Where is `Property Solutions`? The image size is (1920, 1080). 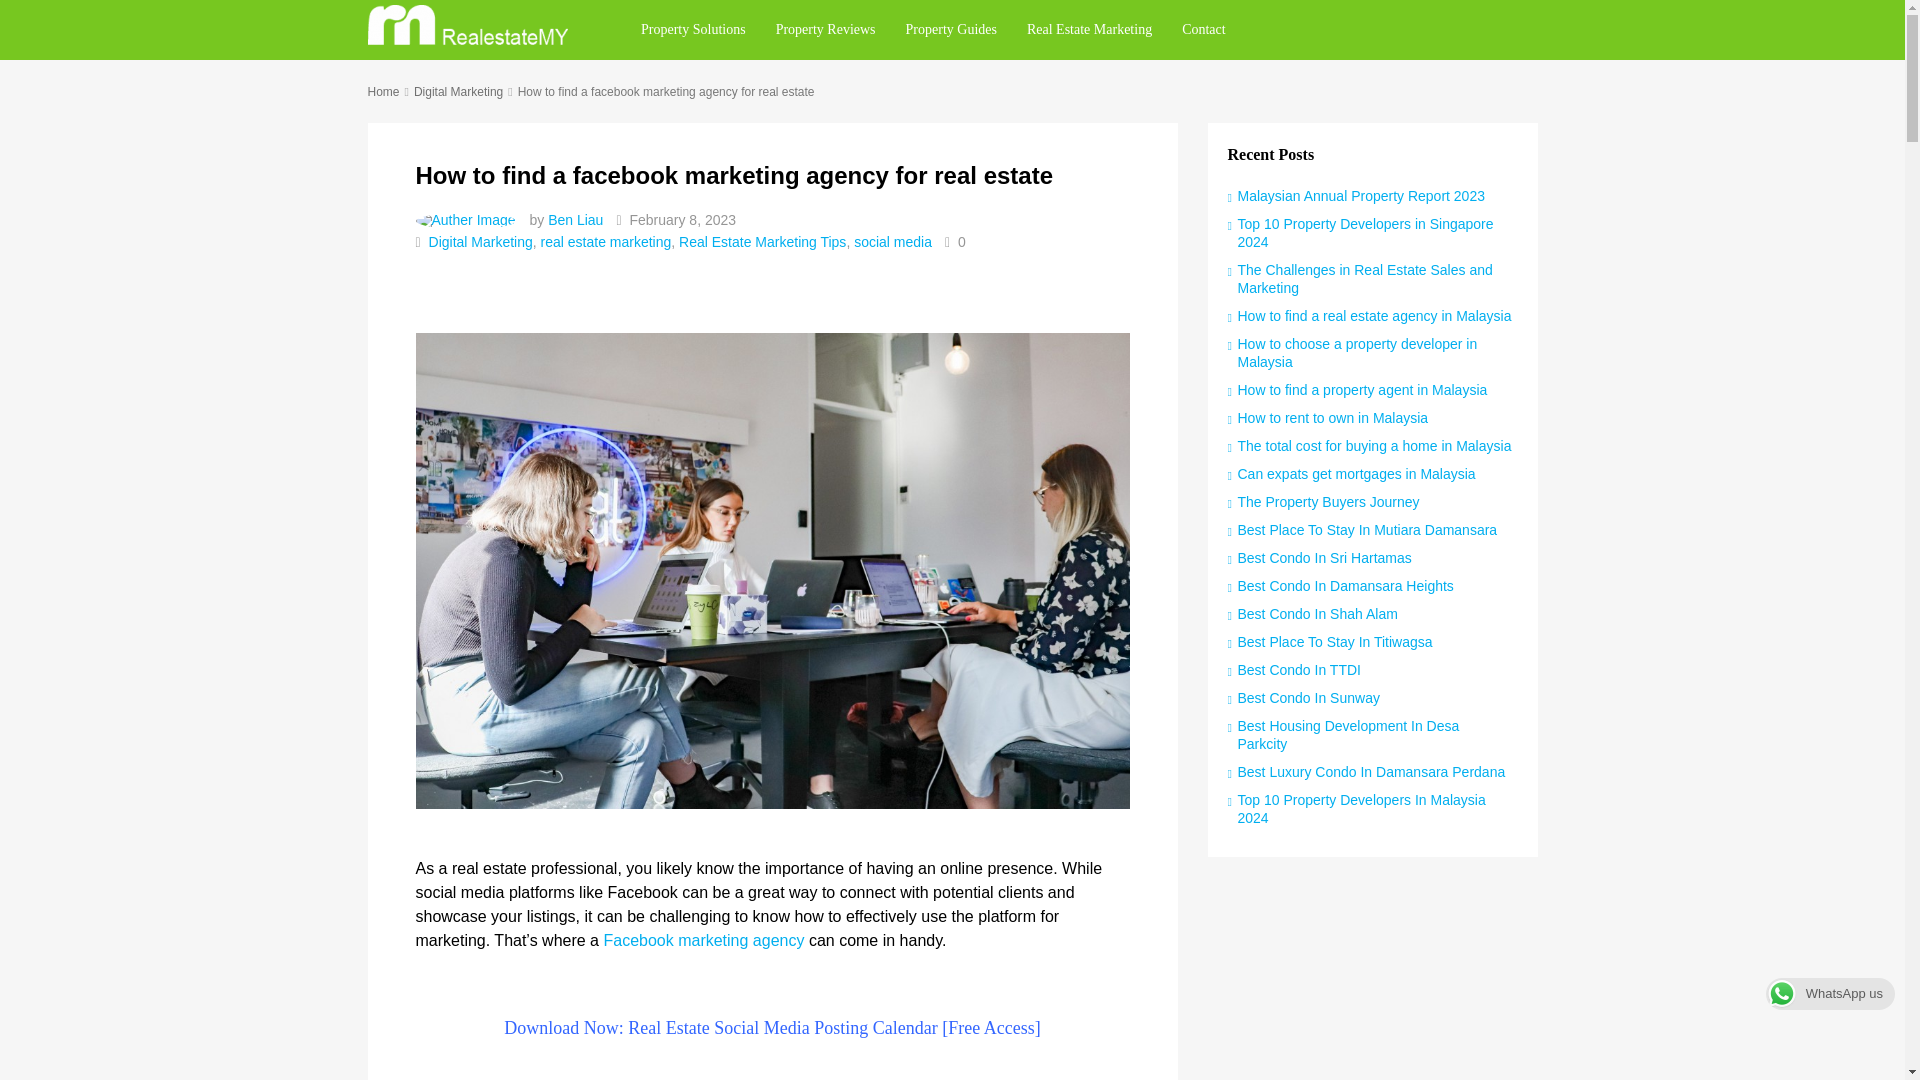 Property Solutions is located at coordinates (692, 30).